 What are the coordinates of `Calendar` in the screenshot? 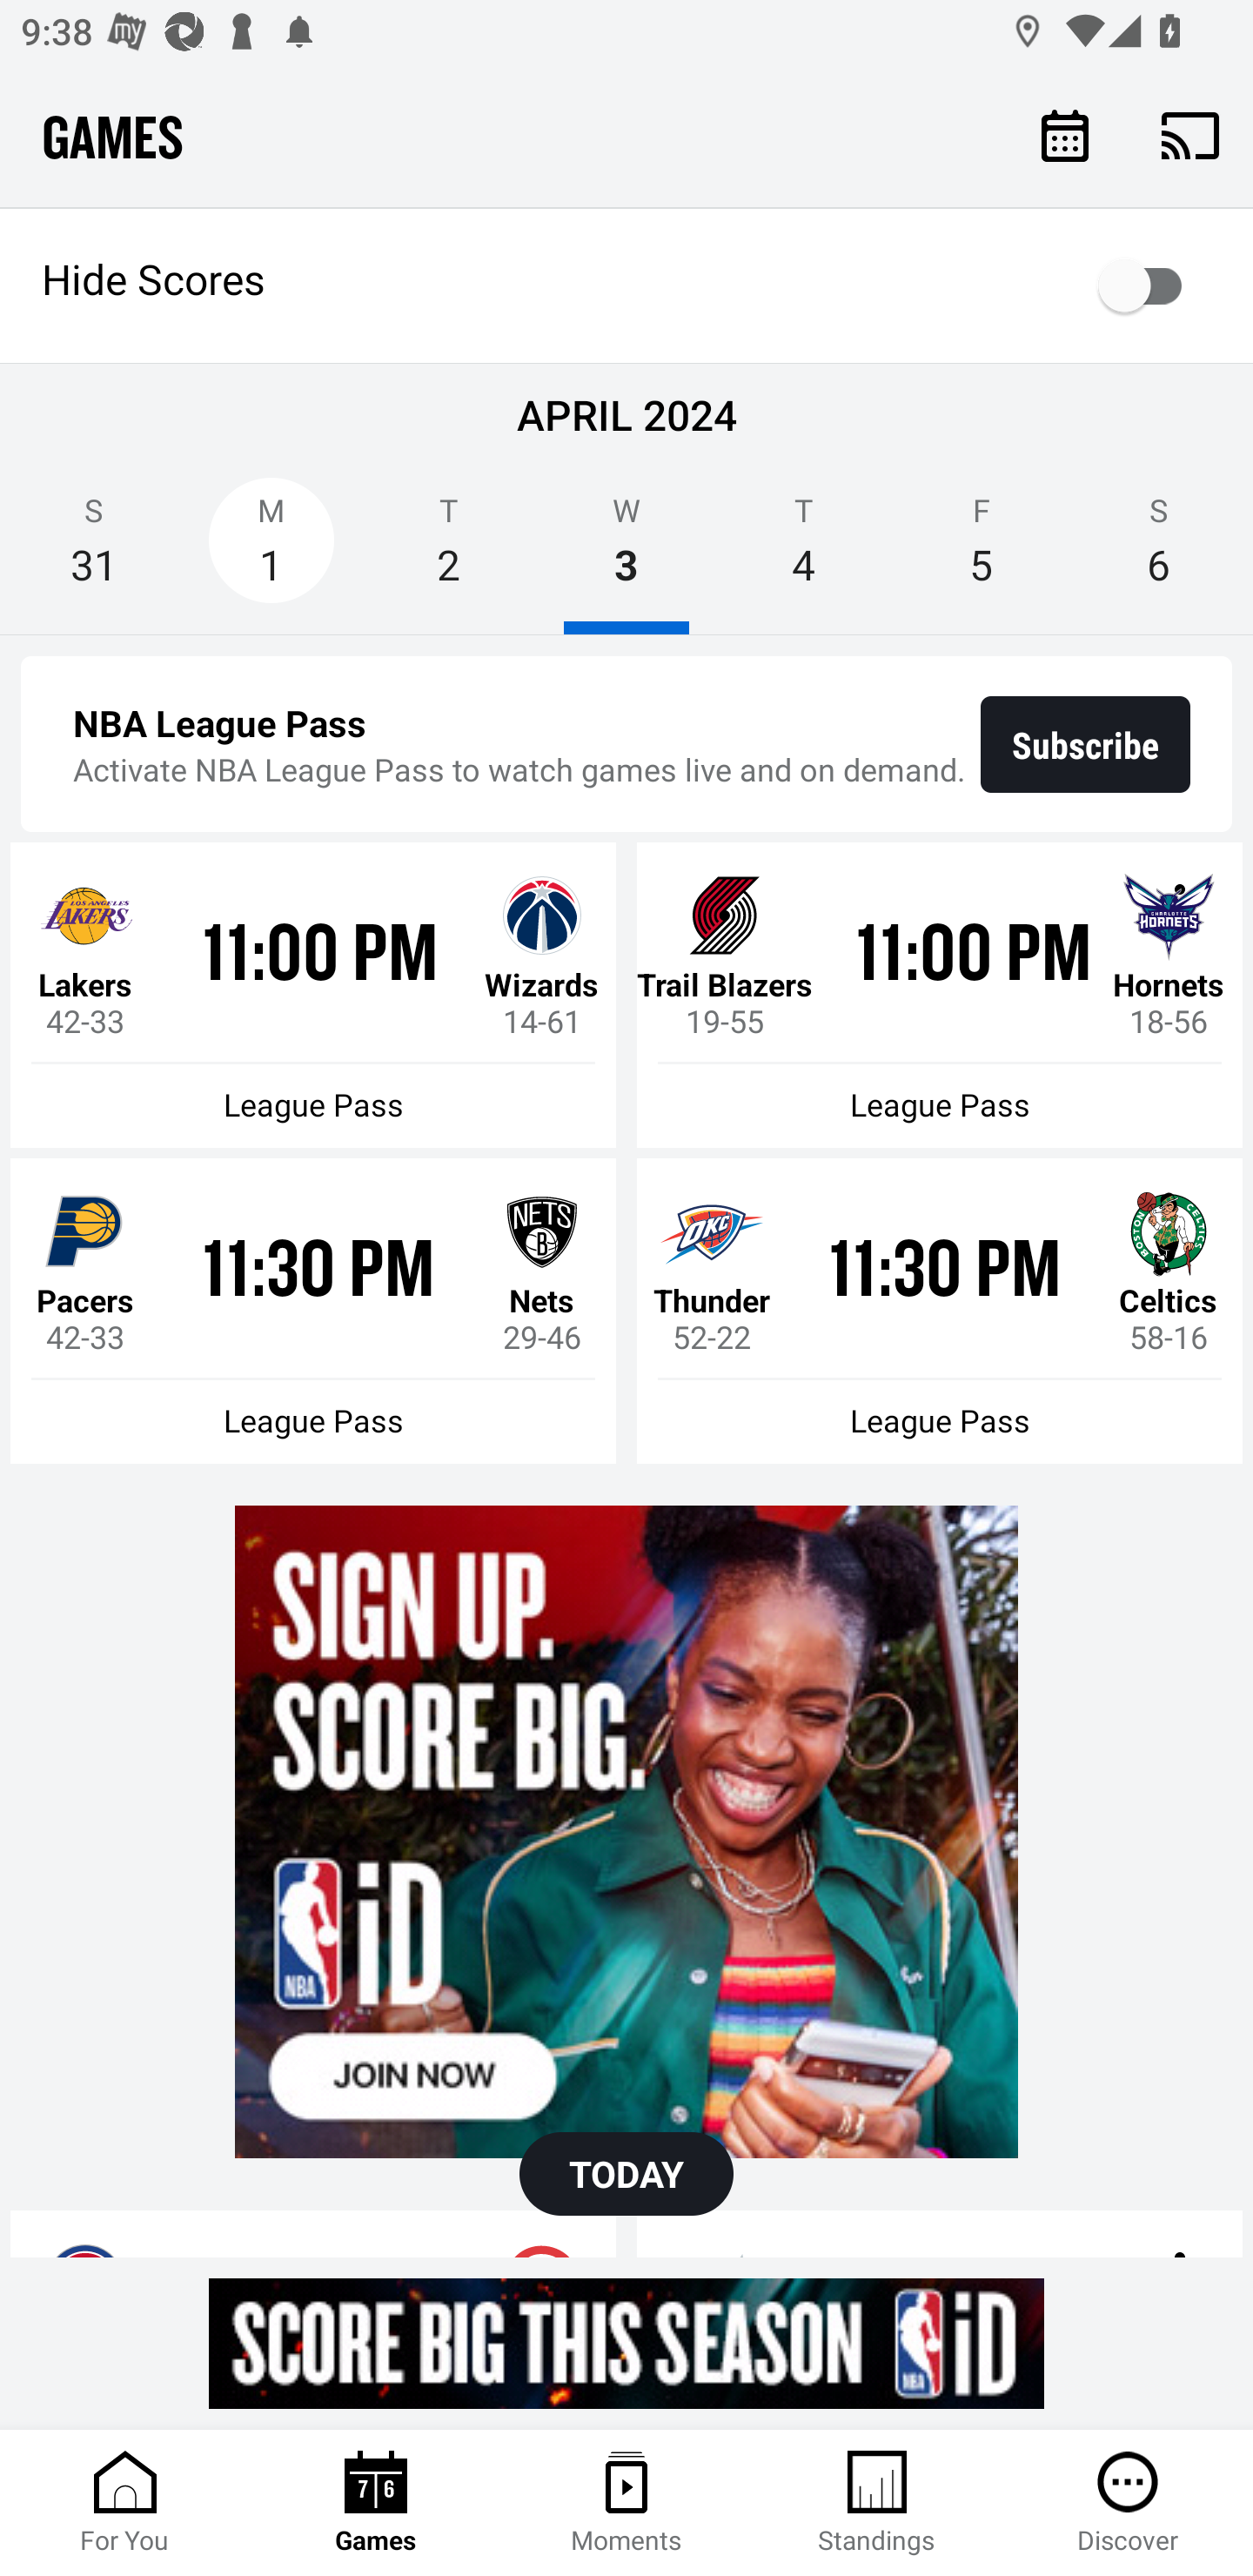 It's located at (1065, 134).